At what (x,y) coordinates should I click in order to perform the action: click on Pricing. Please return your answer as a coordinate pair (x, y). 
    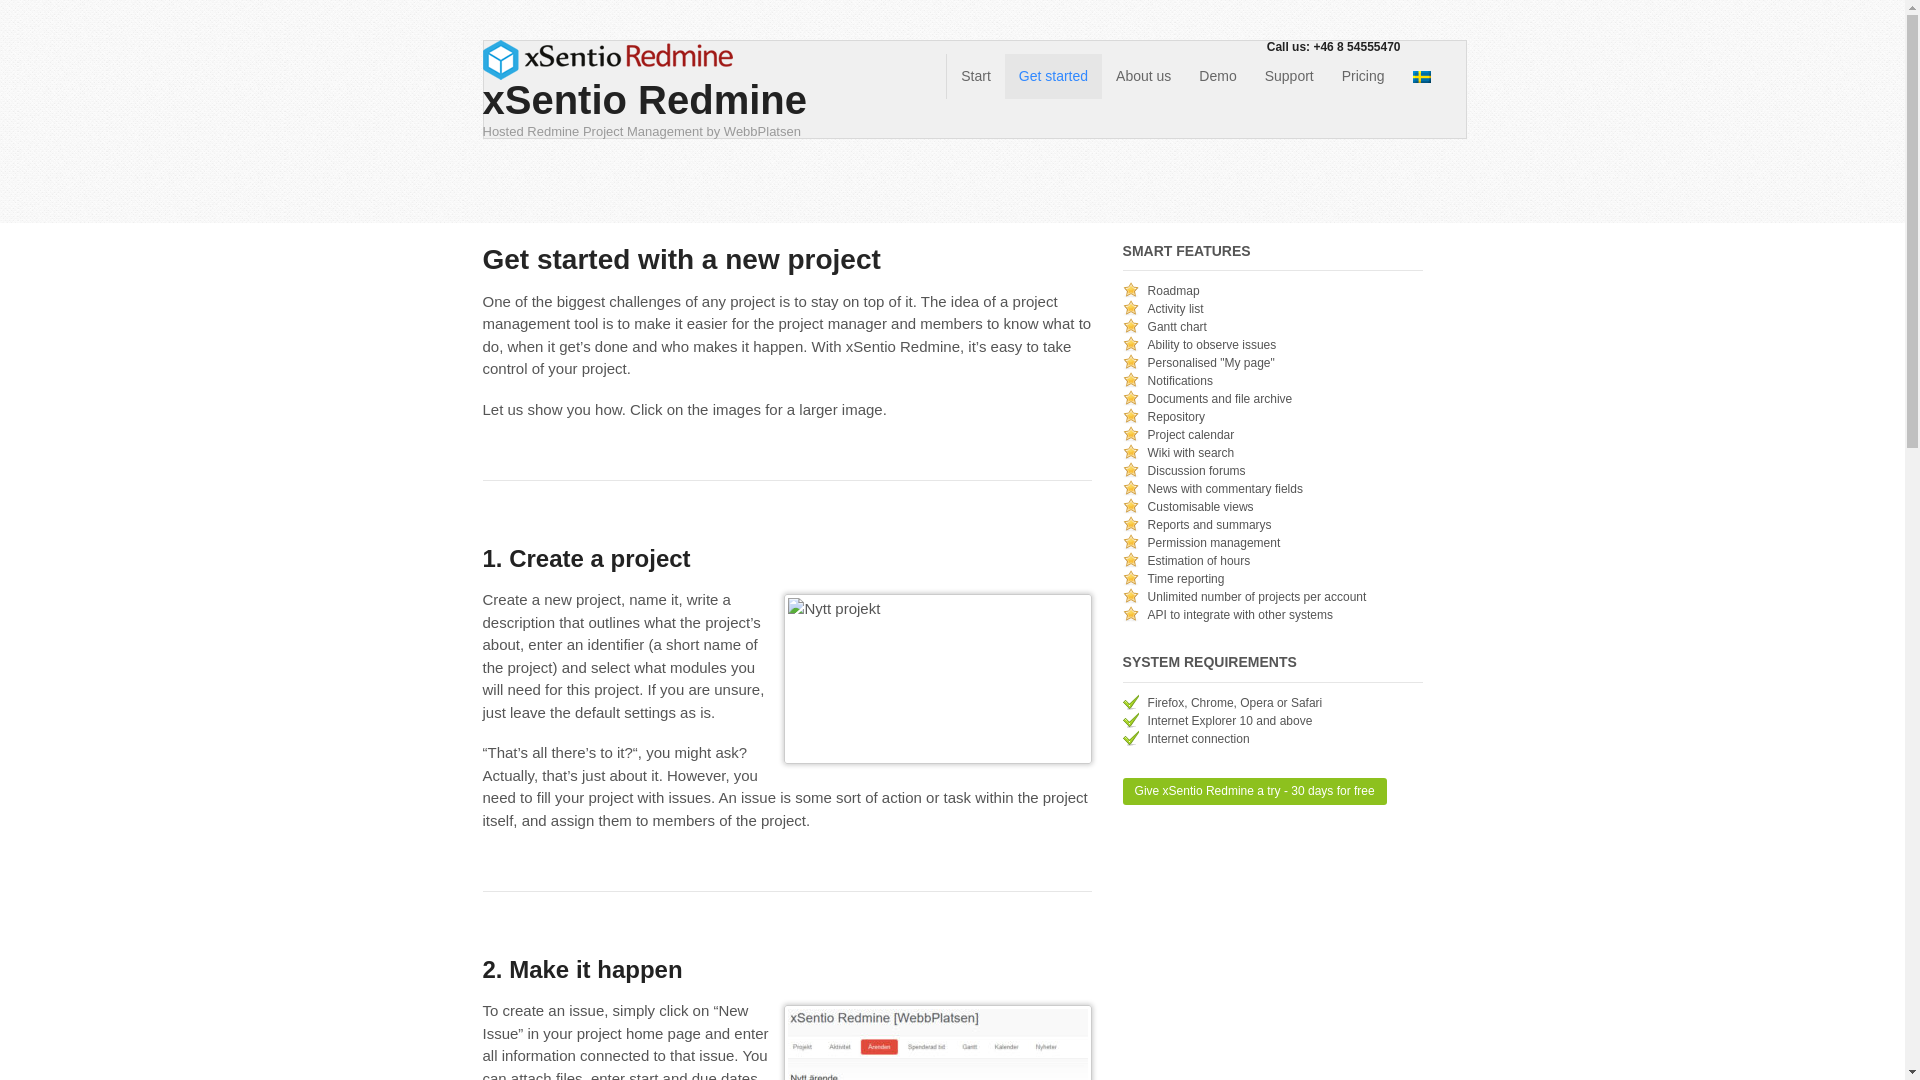
    Looking at the image, I should click on (1364, 76).